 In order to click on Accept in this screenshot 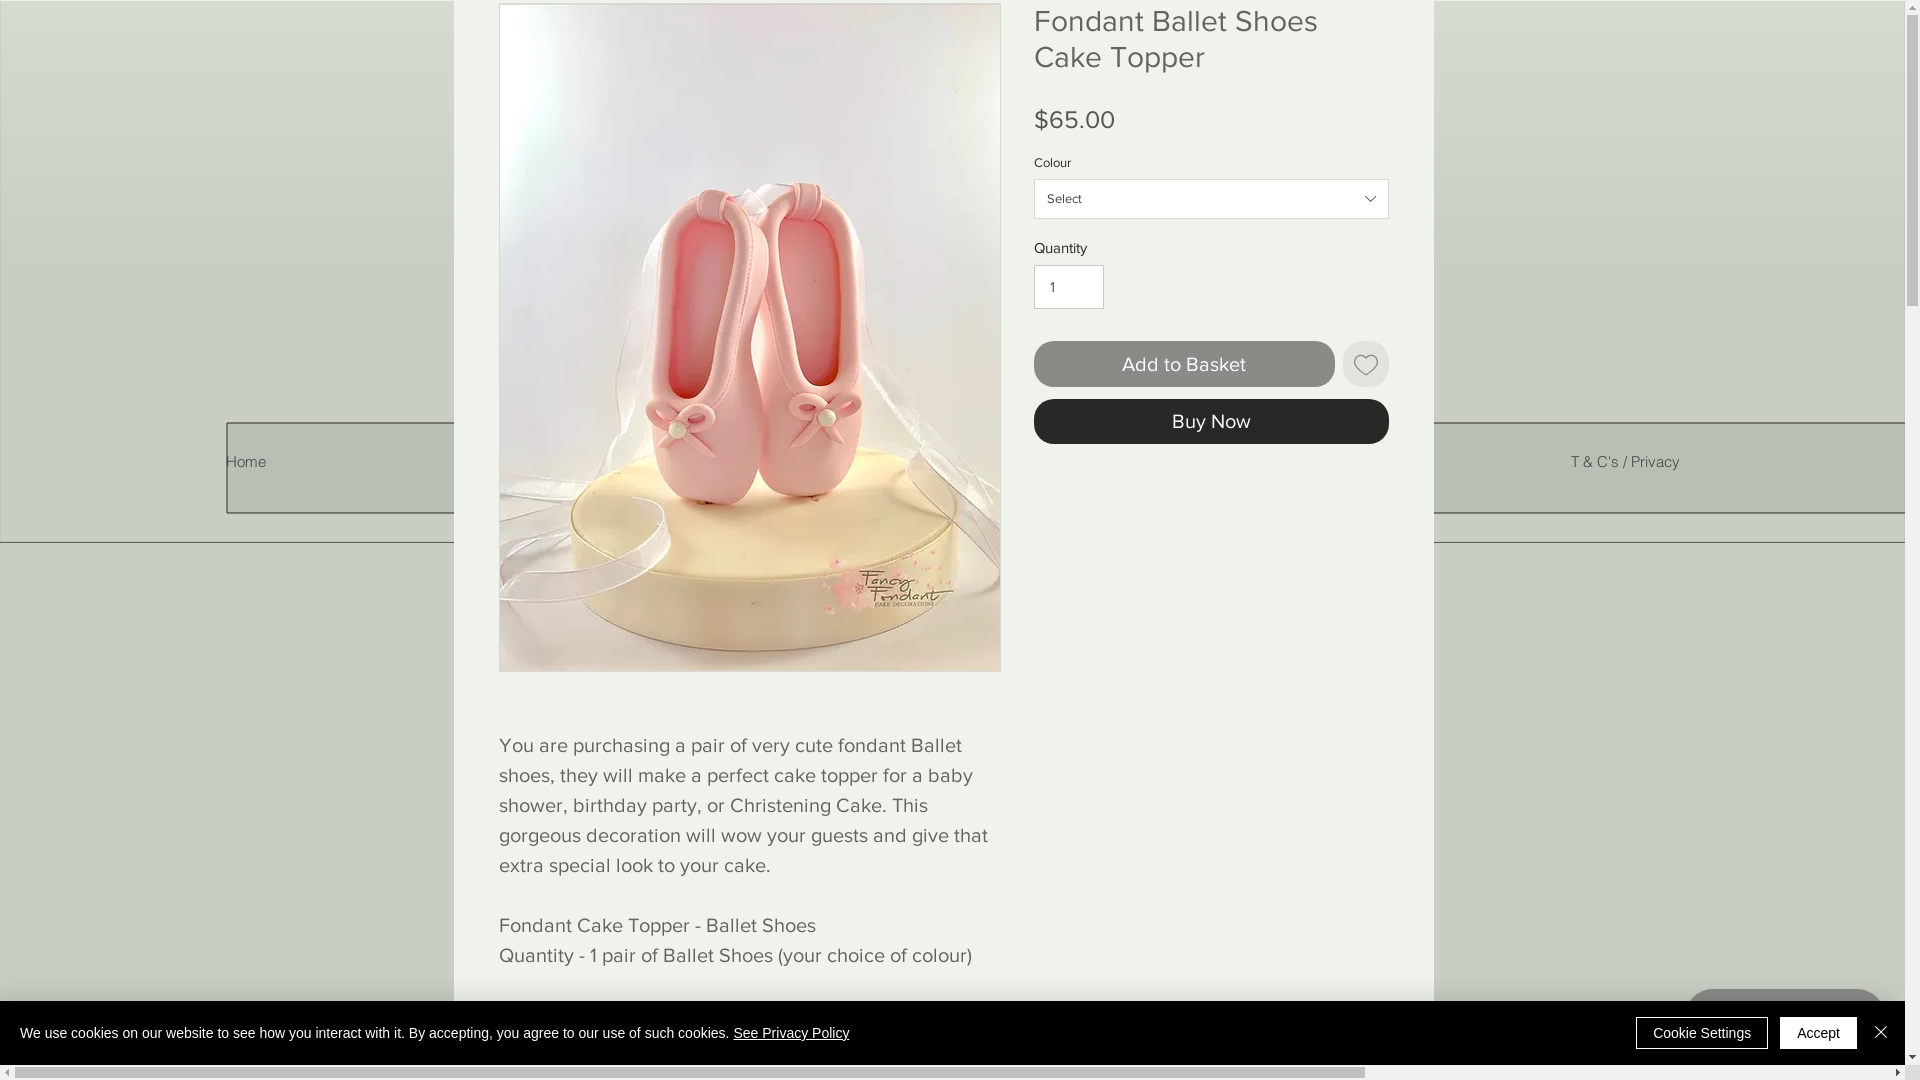, I will do `click(1818, 1033)`.